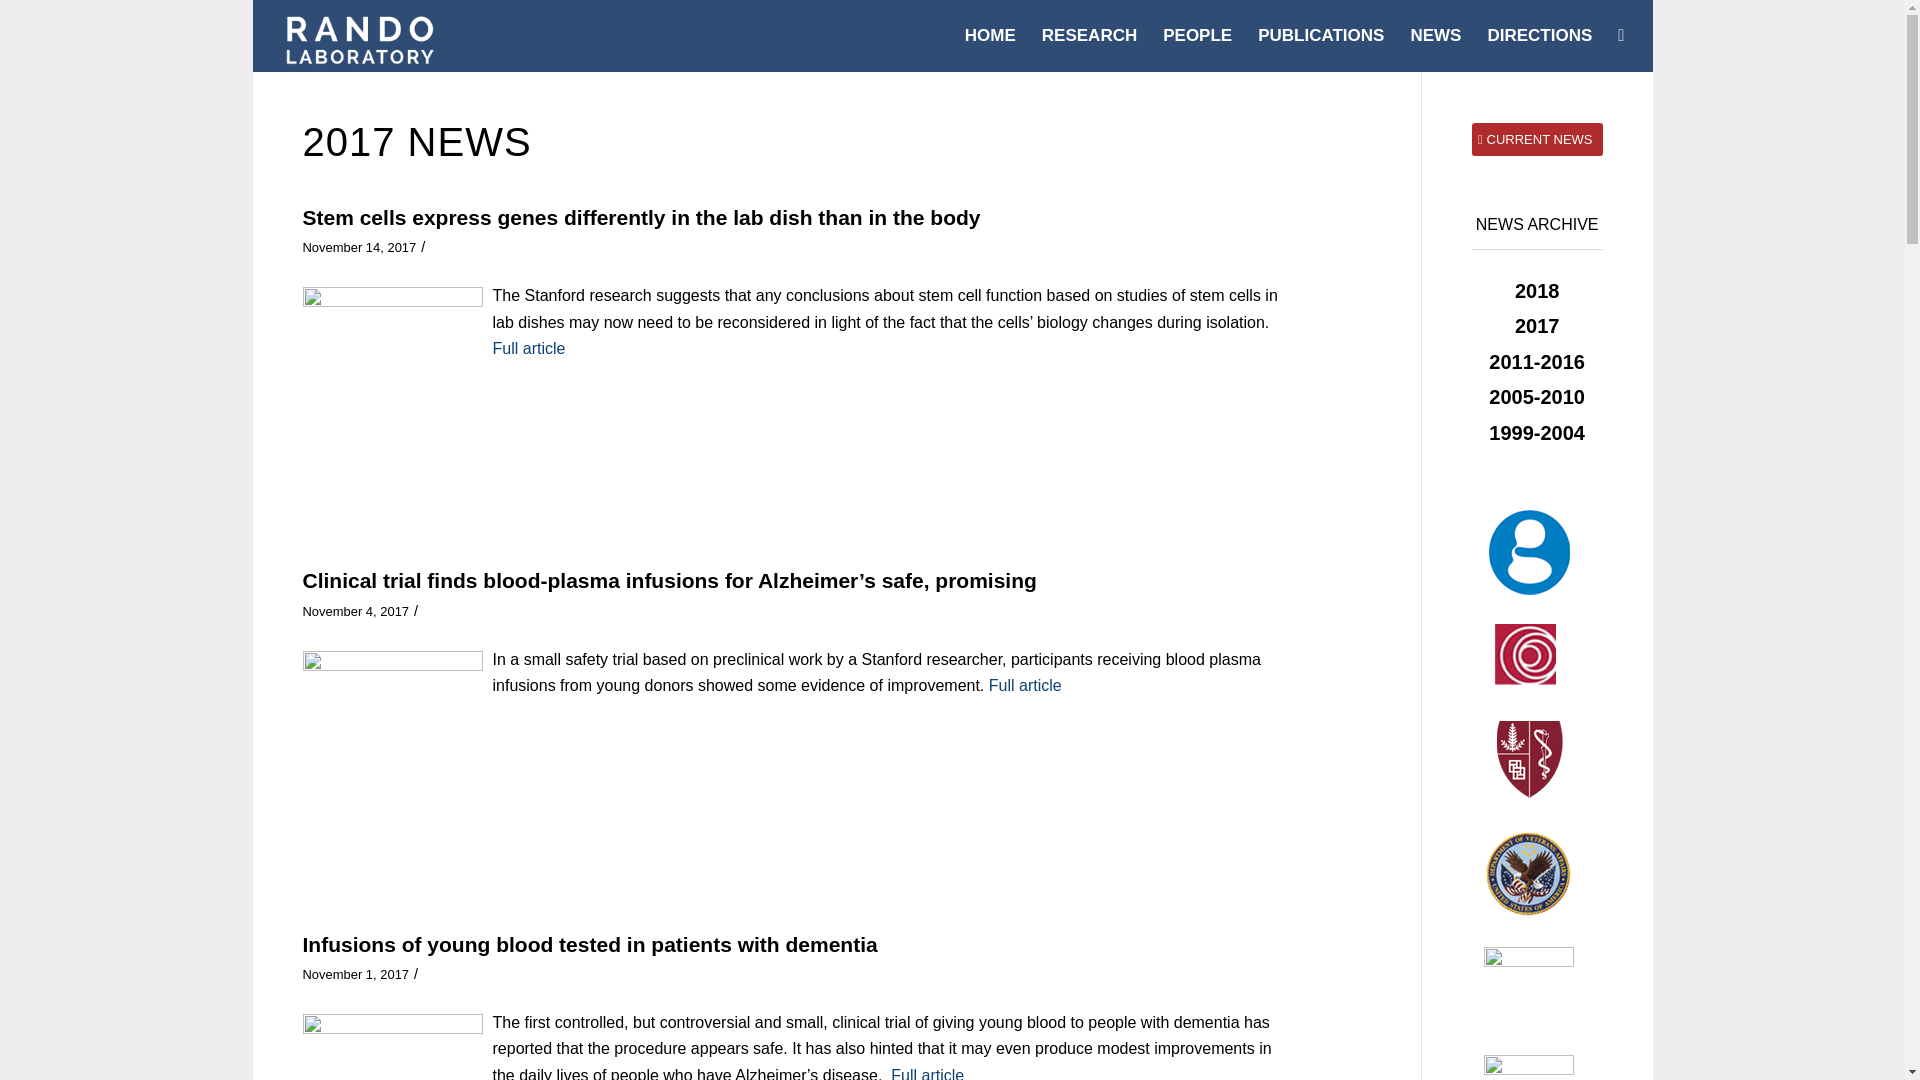 The height and width of the screenshot is (1080, 1920). Describe the element at coordinates (990, 36) in the screenshot. I see `HOME` at that location.